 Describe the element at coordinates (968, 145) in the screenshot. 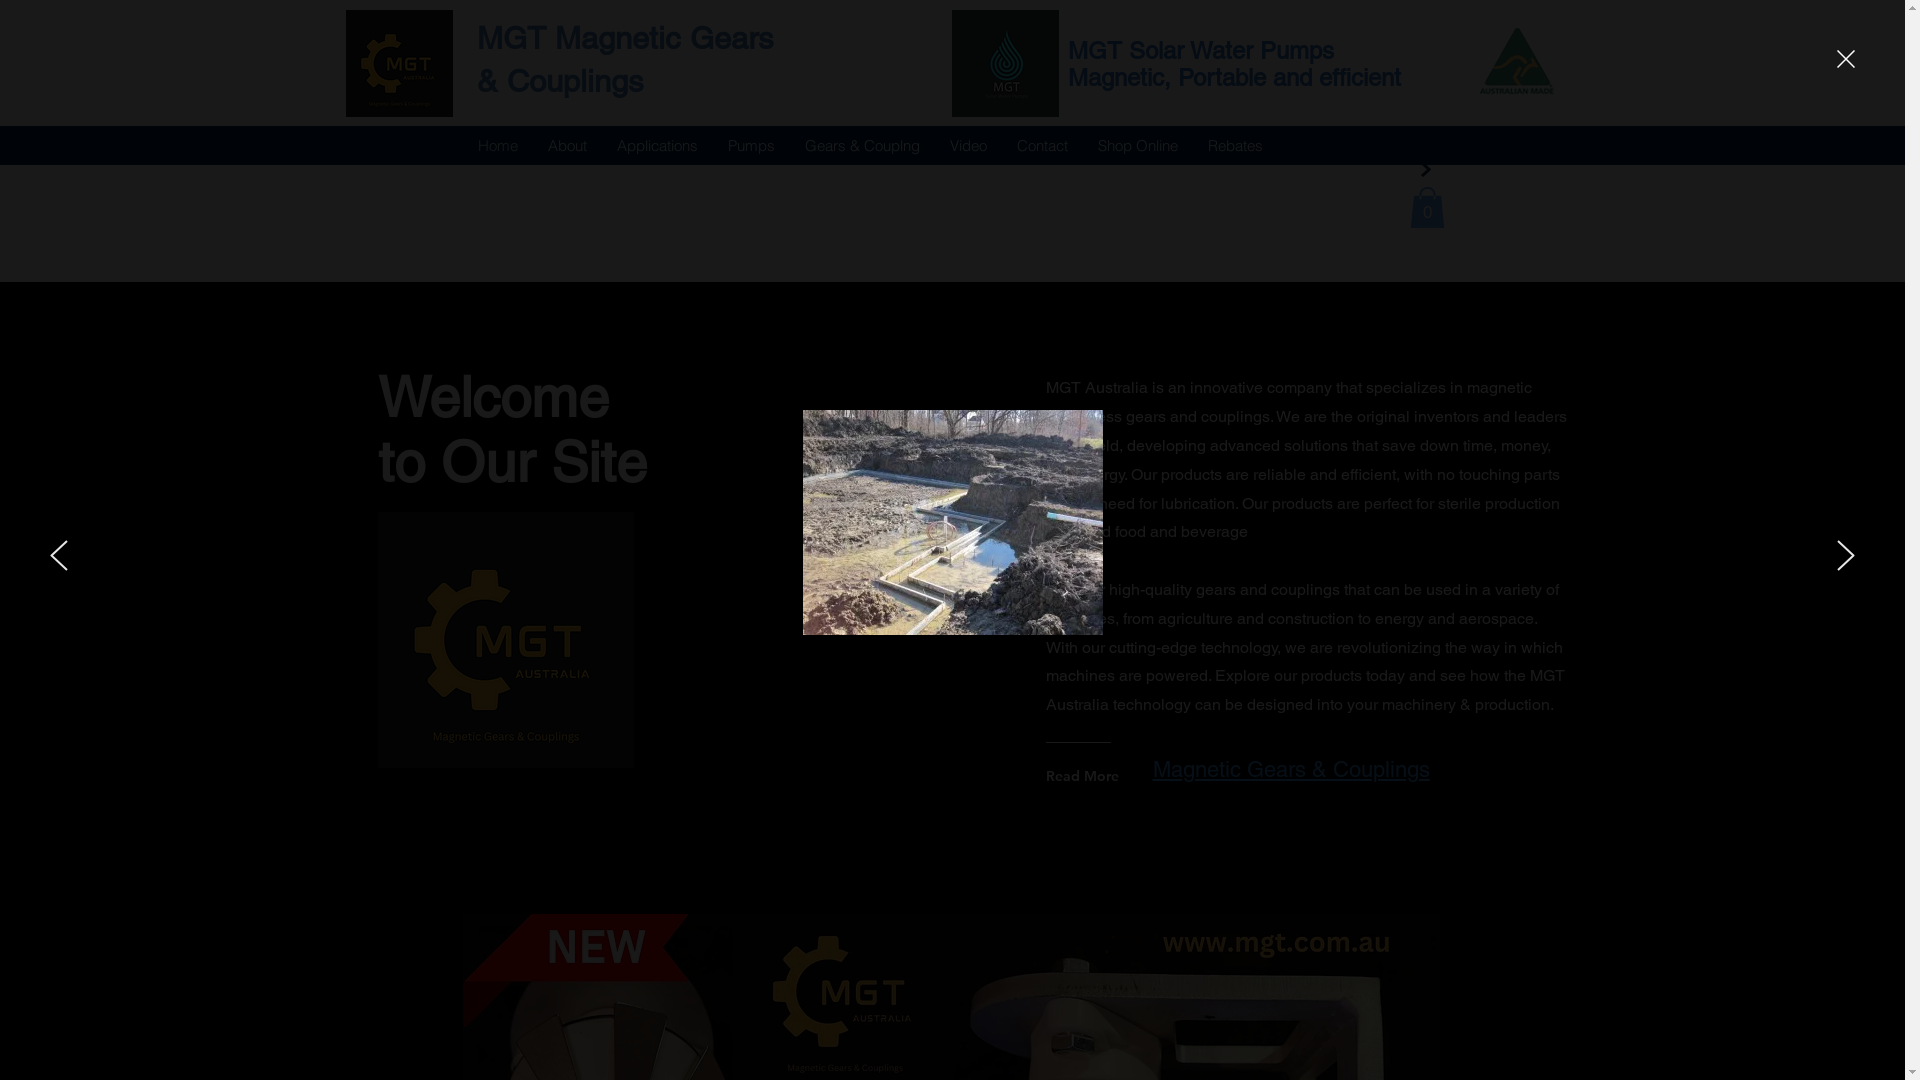

I see `Video` at that location.